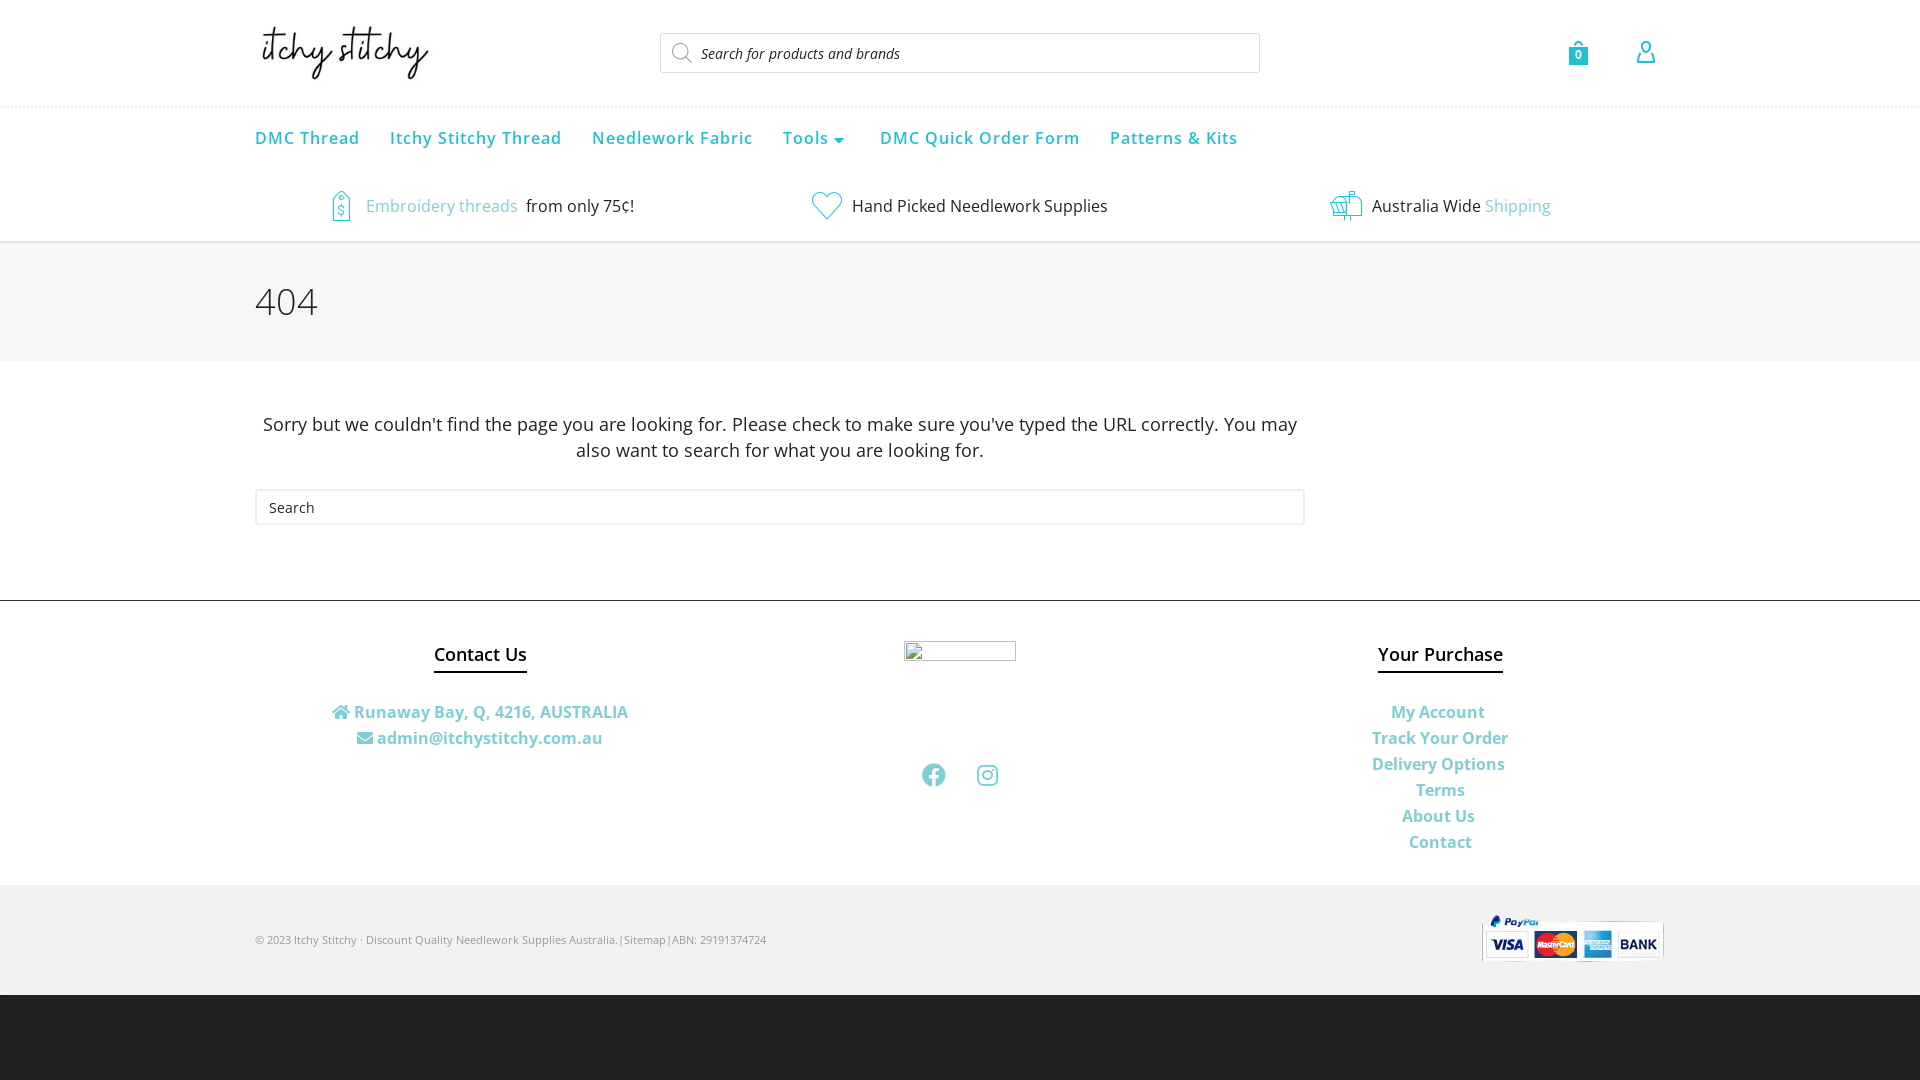  Describe the element at coordinates (1440, 790) in the screenshot. I see `Terms` at that location.